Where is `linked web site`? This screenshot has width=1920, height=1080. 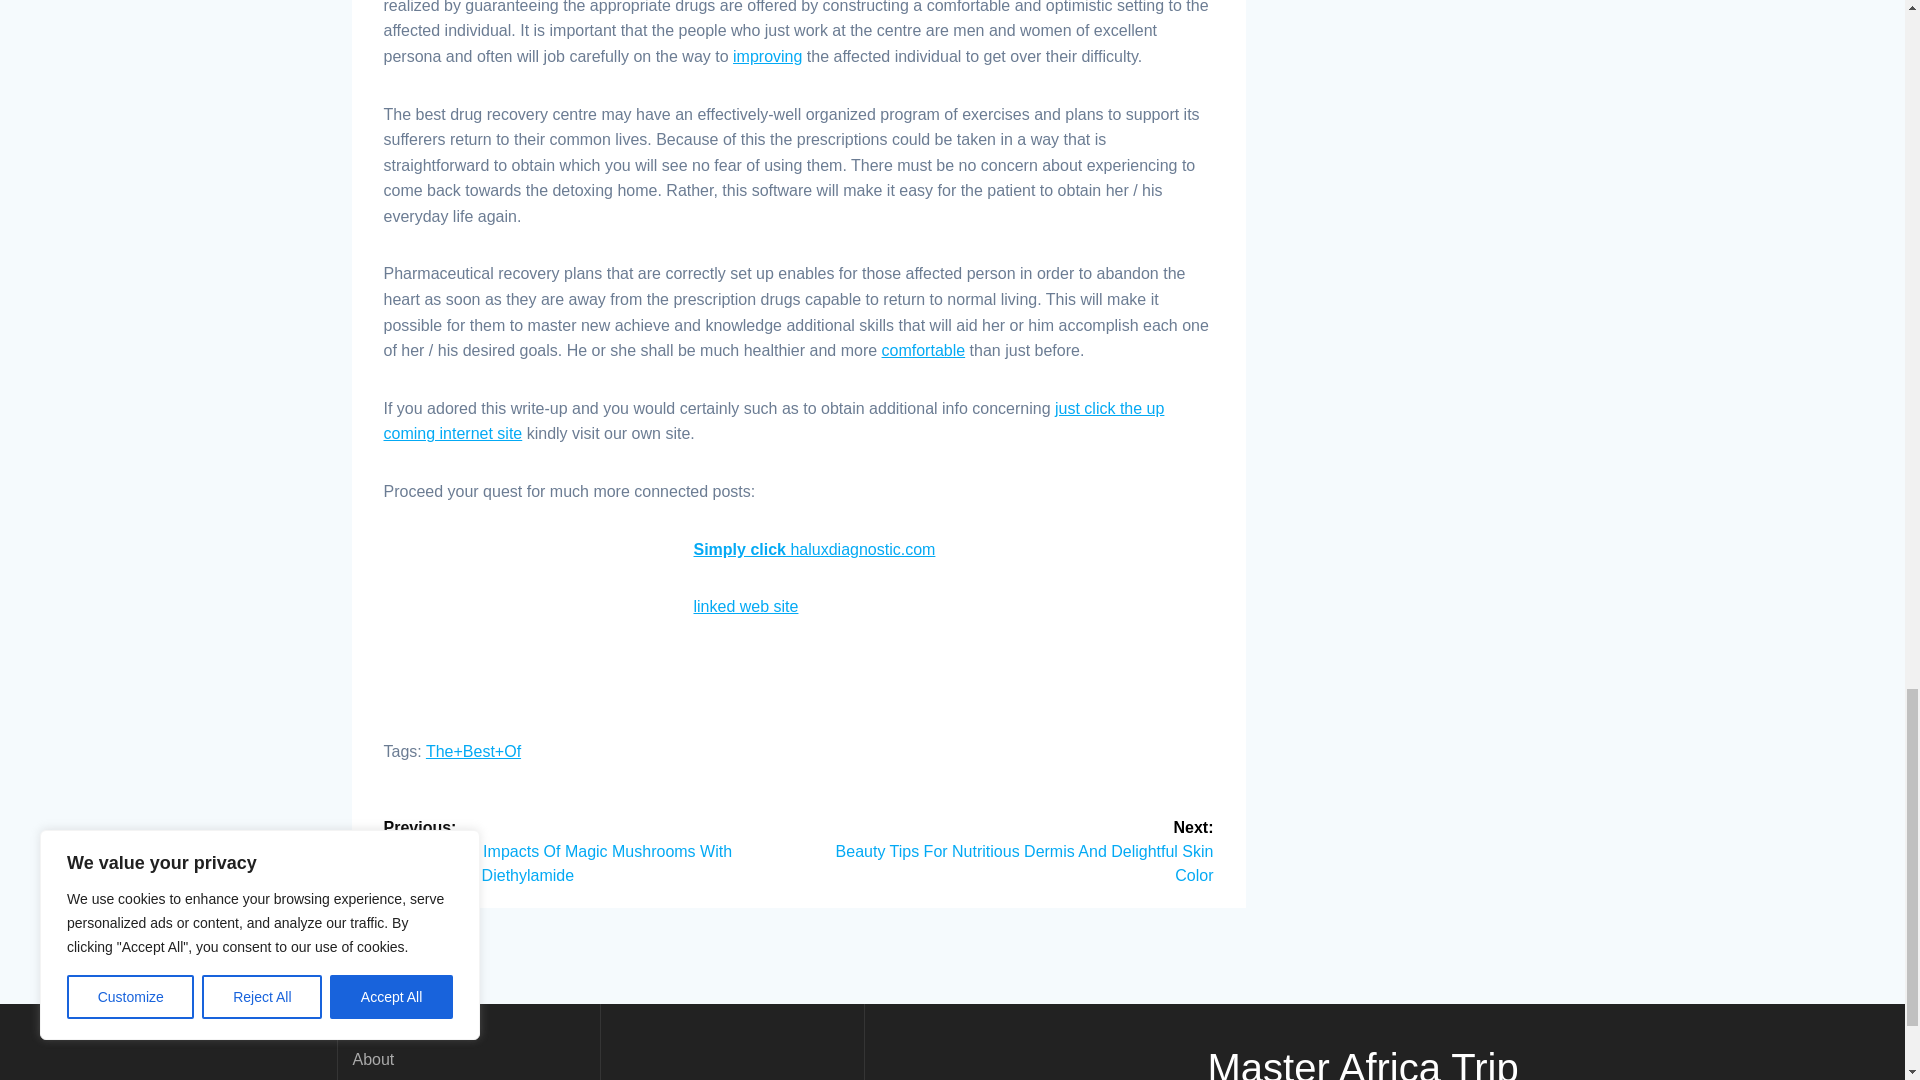
linked web site is located at coordinates (746, 606).